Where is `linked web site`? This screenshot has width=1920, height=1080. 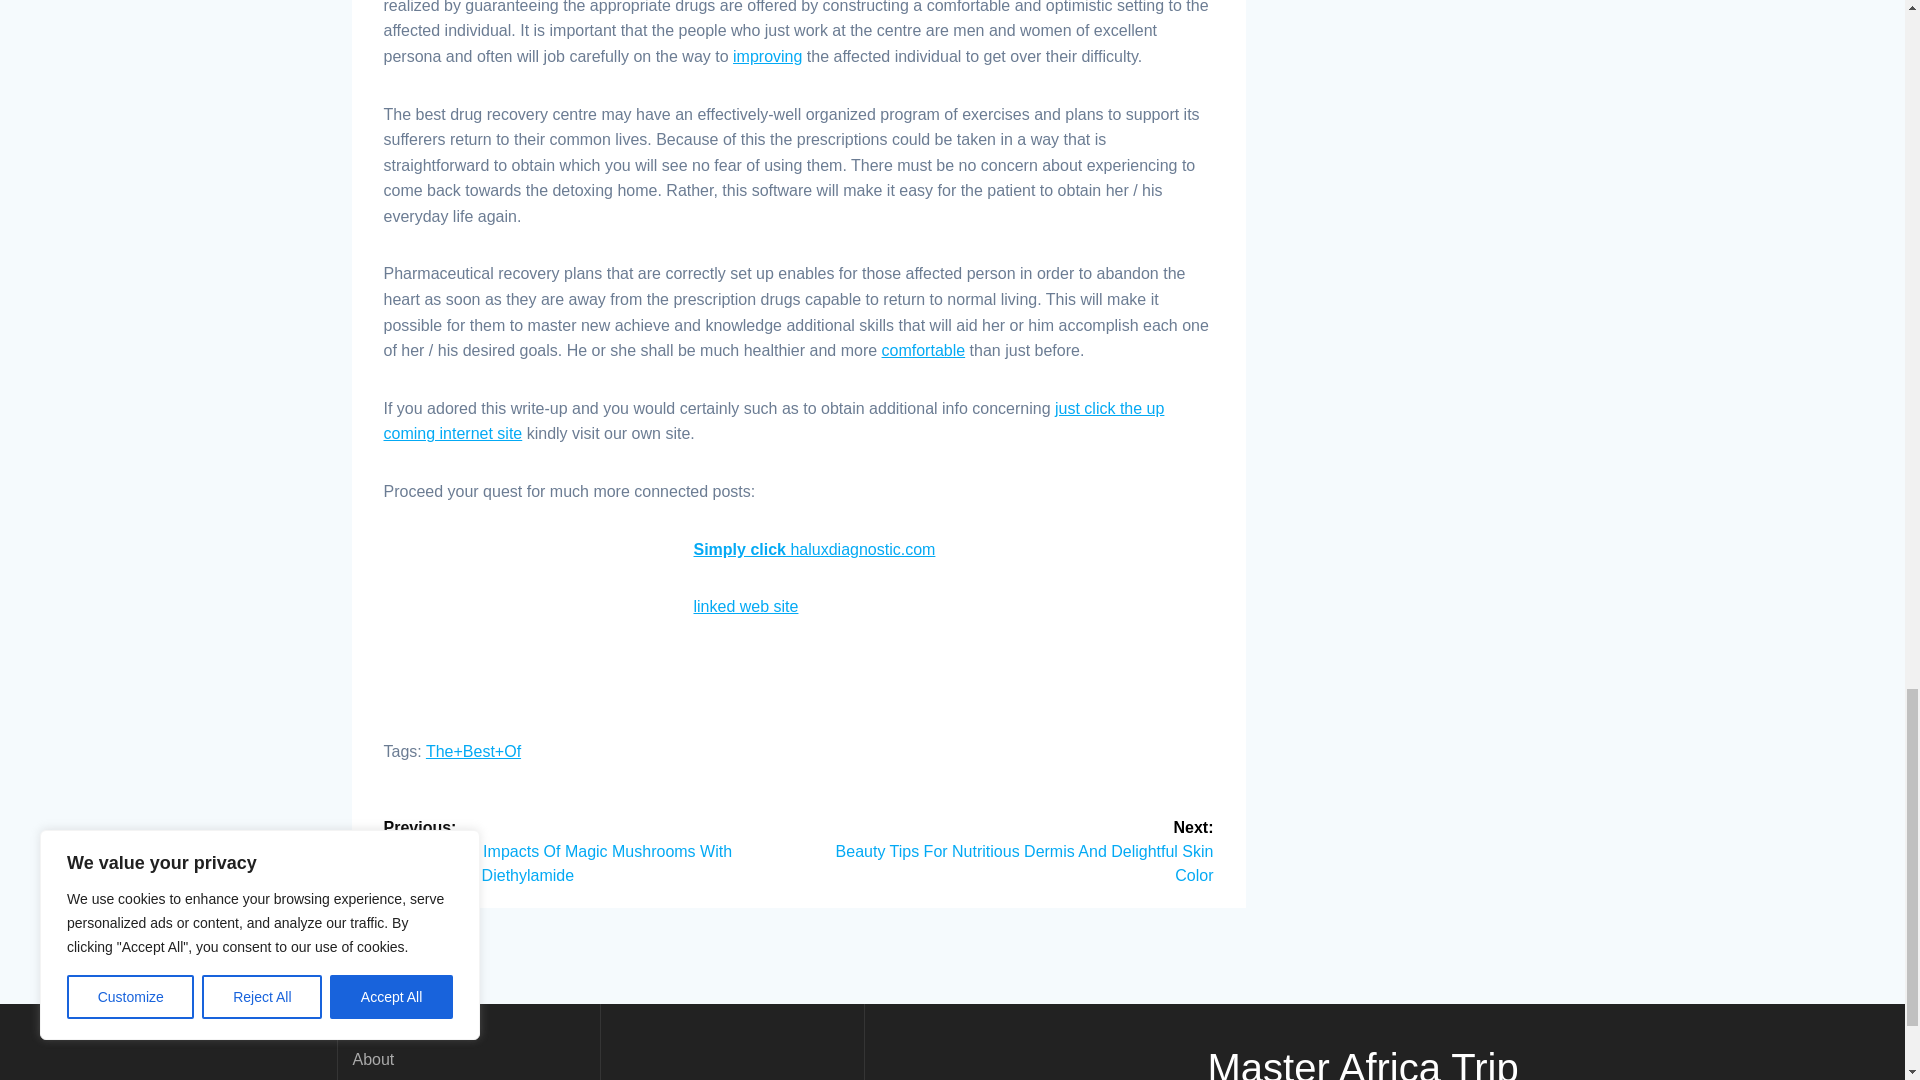
linked web site is located at coordinates (746, 606).